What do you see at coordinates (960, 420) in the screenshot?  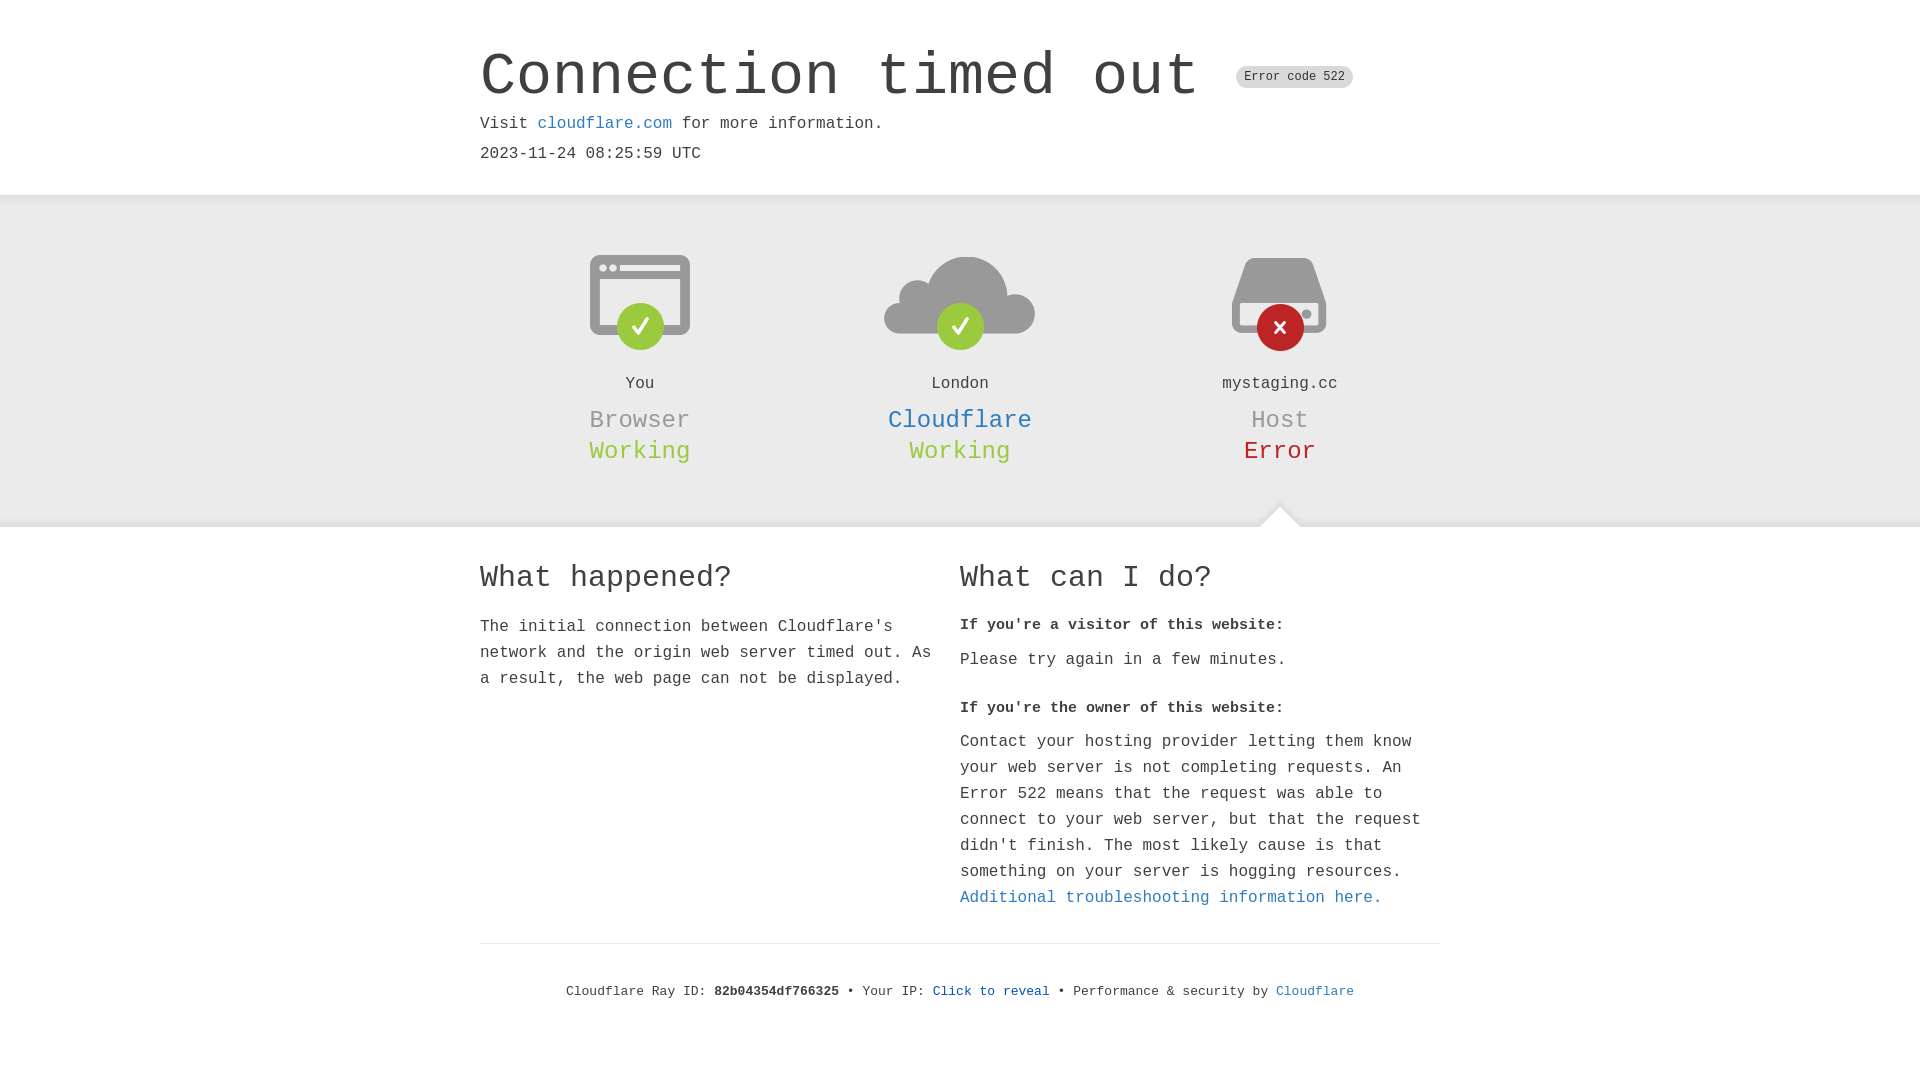 I see `Cloudflare` at bounding box center [960, 420].